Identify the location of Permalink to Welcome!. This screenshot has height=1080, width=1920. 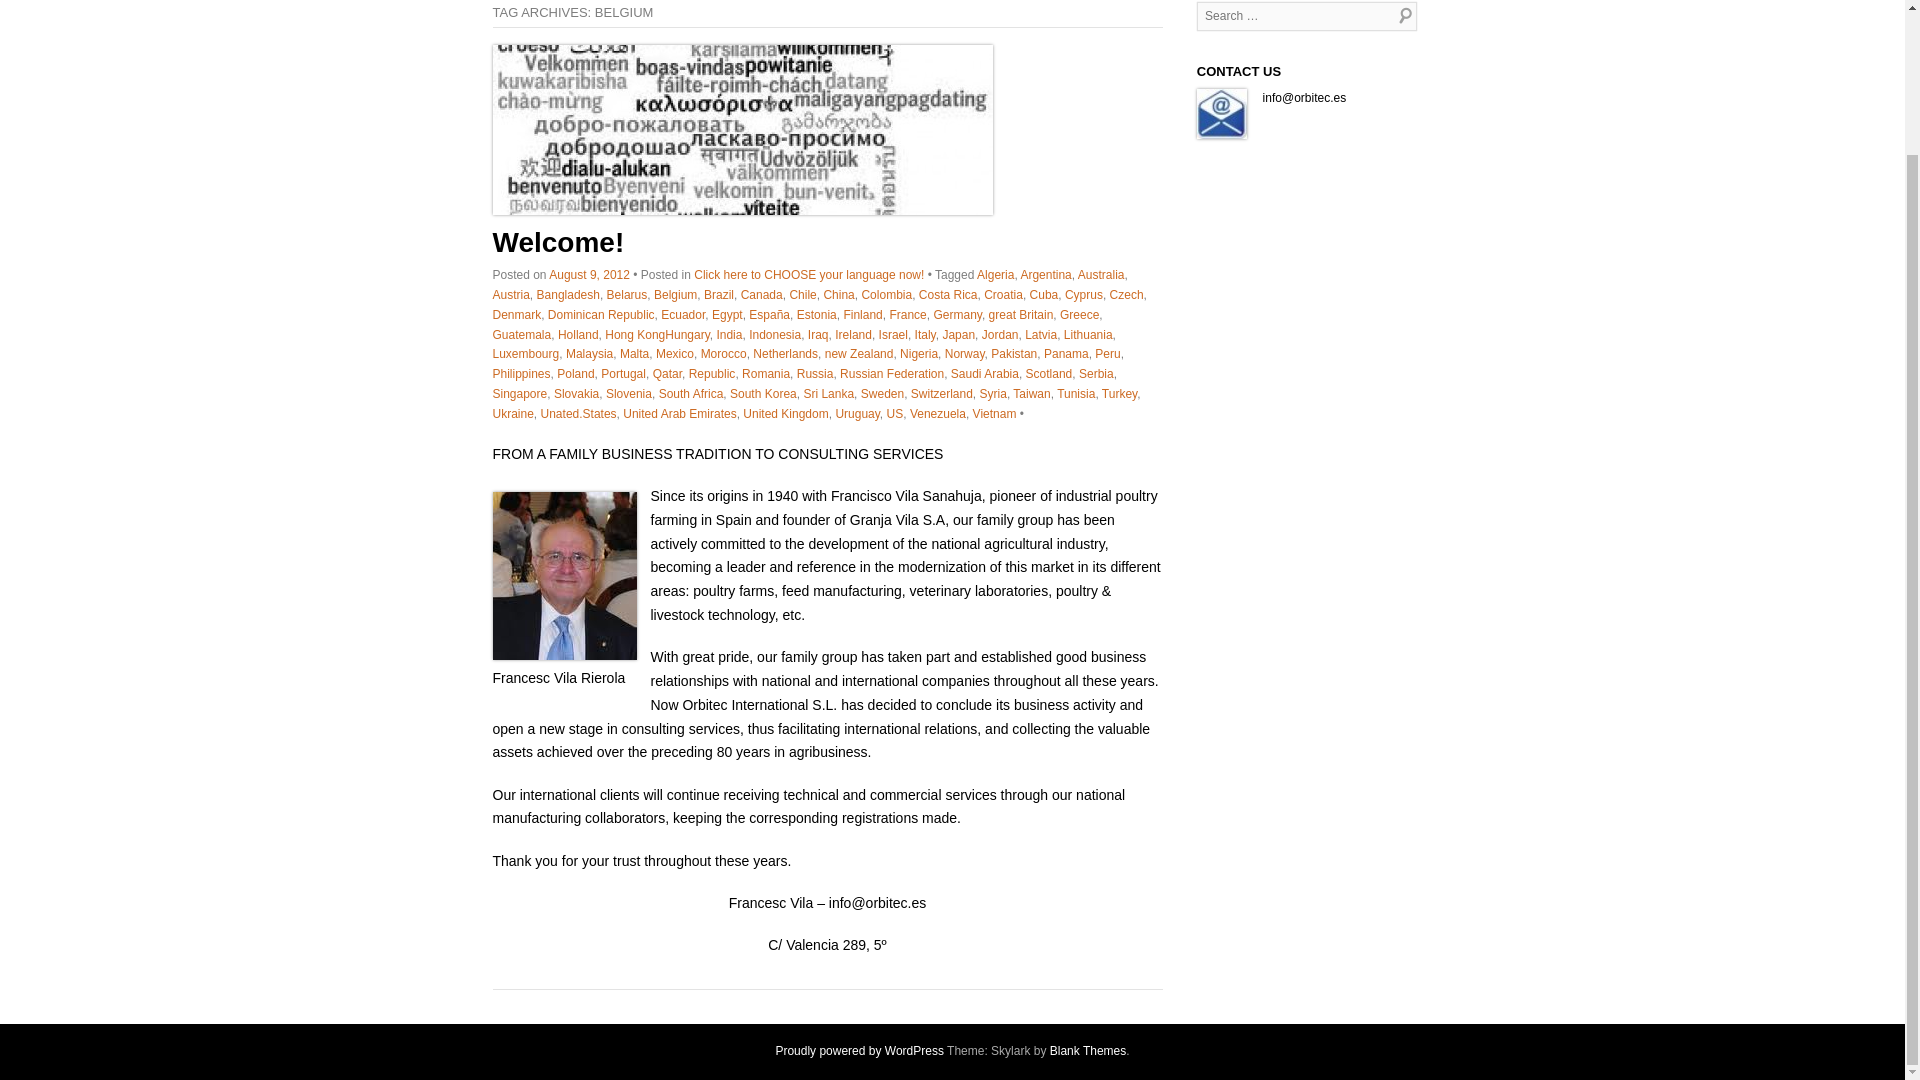
(742, 210).